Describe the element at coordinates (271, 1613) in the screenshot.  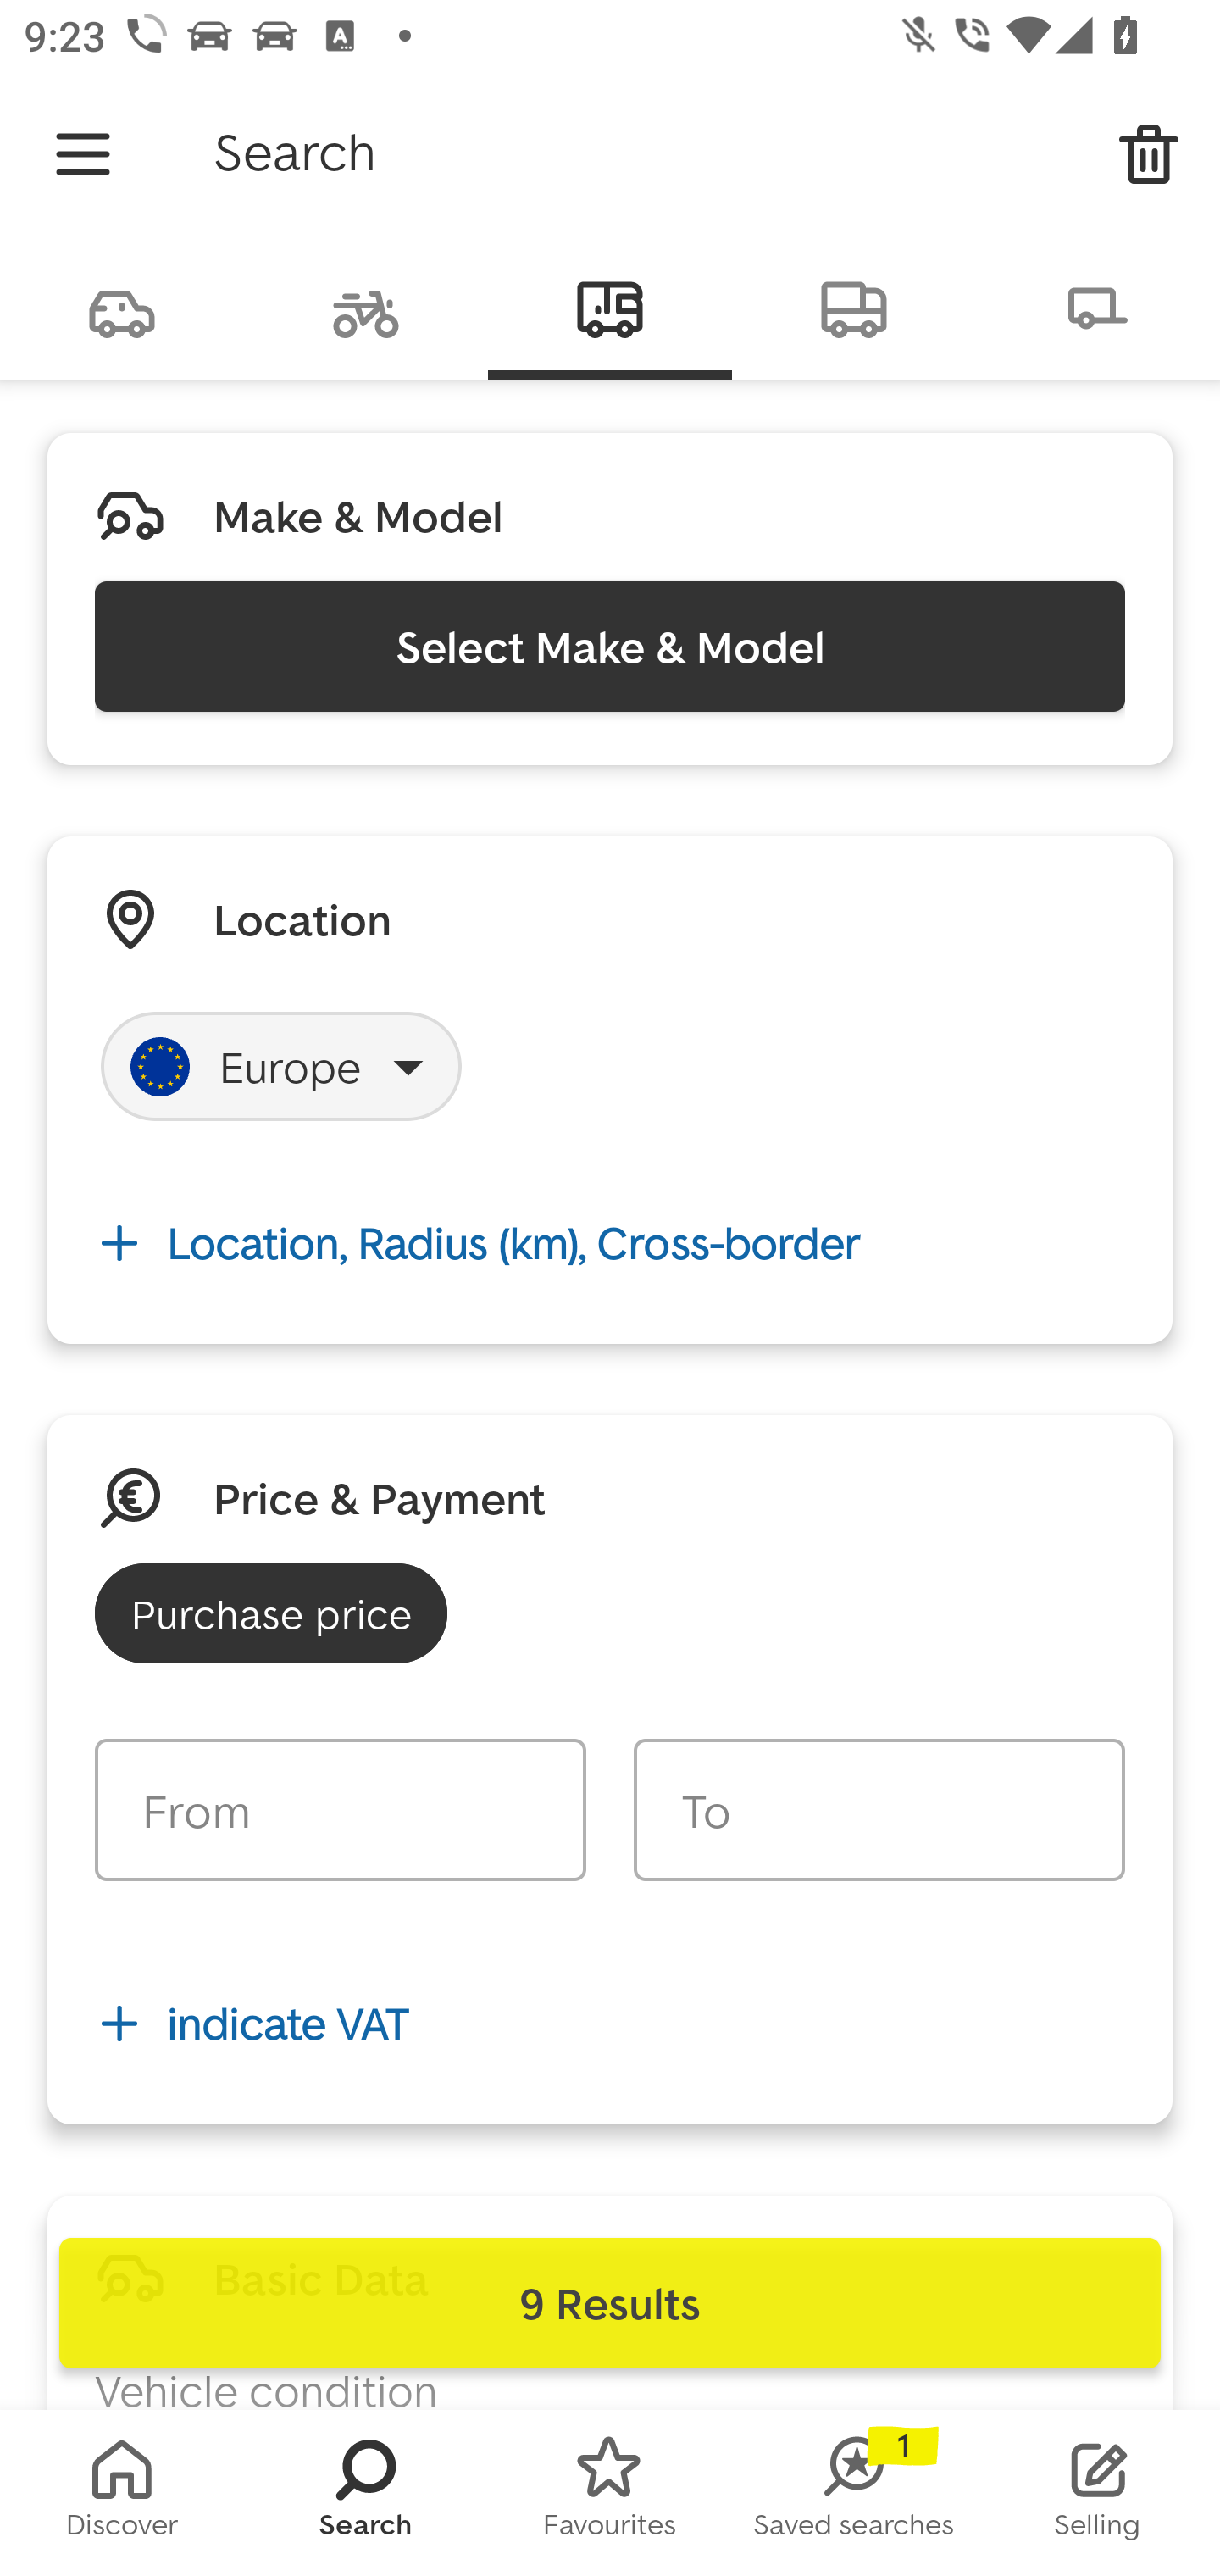
I see `Purchase price` at that location.